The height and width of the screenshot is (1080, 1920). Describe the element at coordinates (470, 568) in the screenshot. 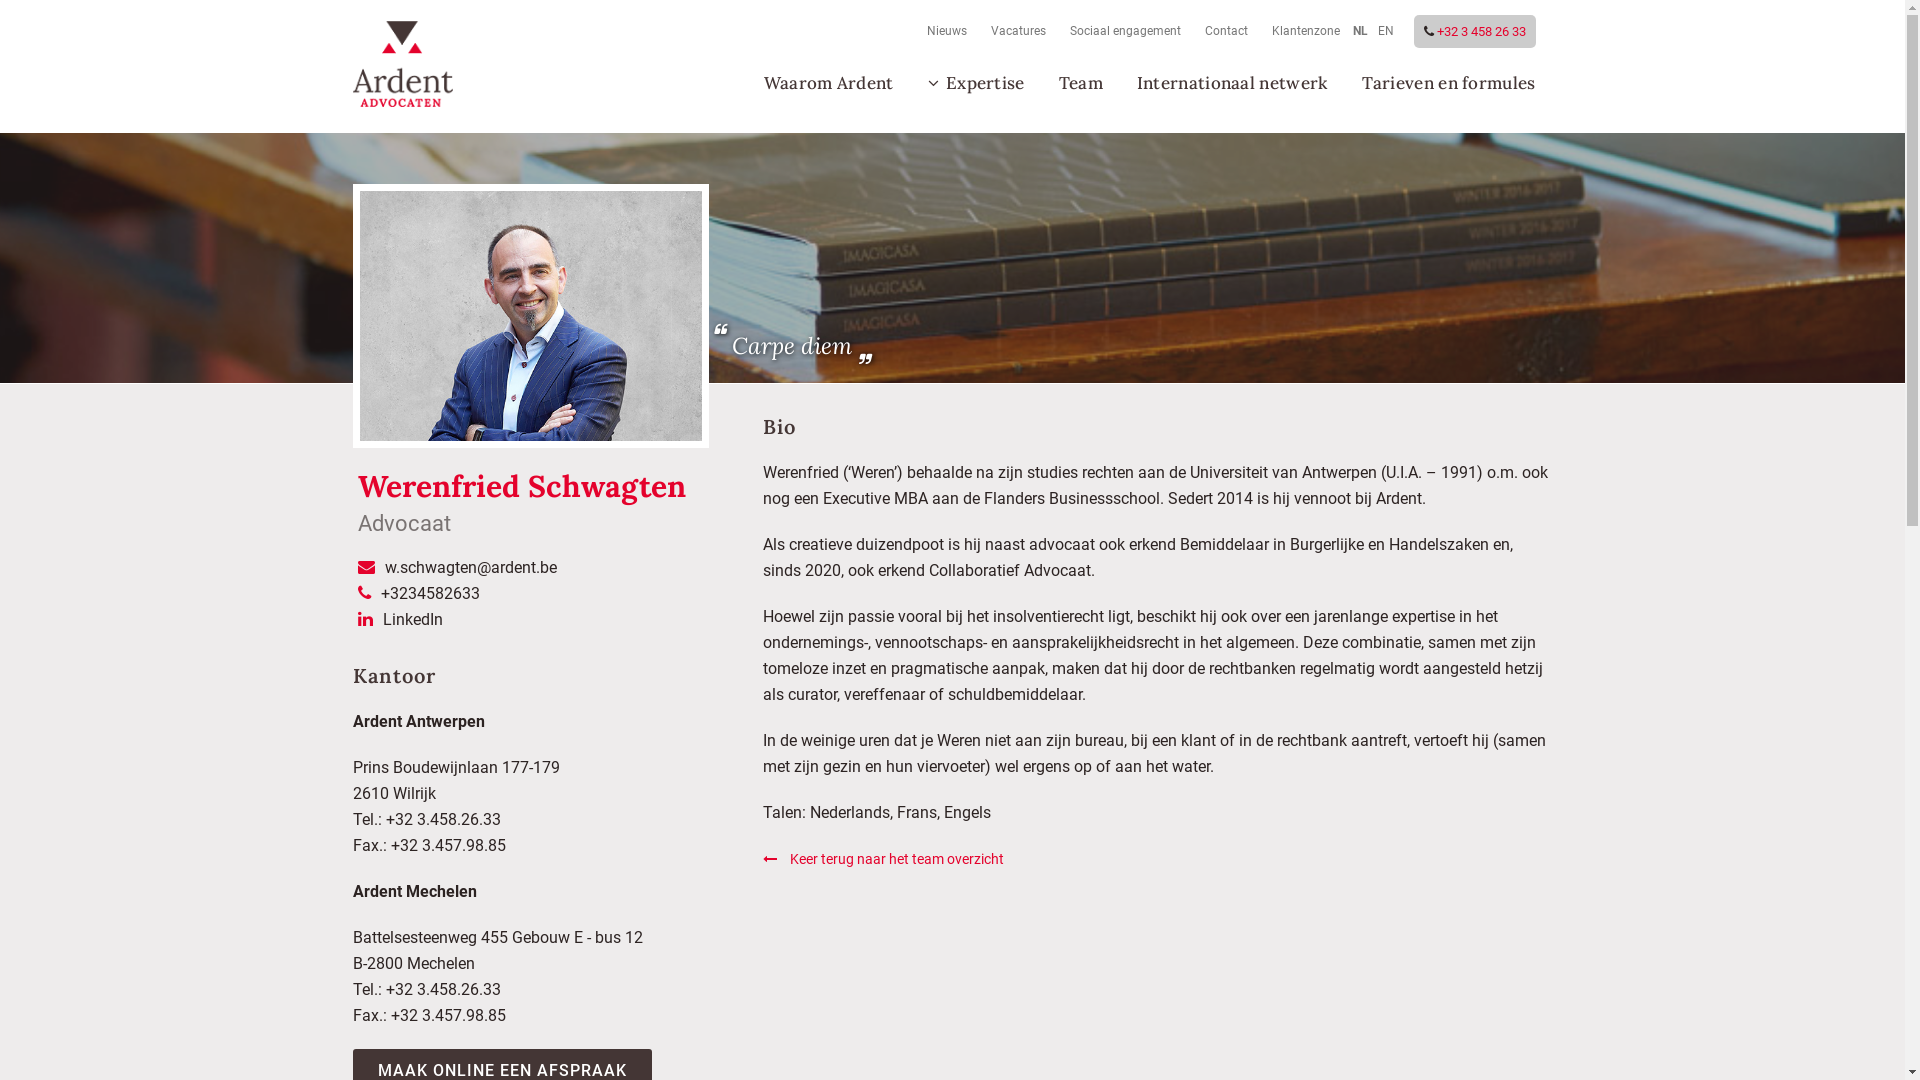

I see `w.schwagten@ardent.be` at that location.